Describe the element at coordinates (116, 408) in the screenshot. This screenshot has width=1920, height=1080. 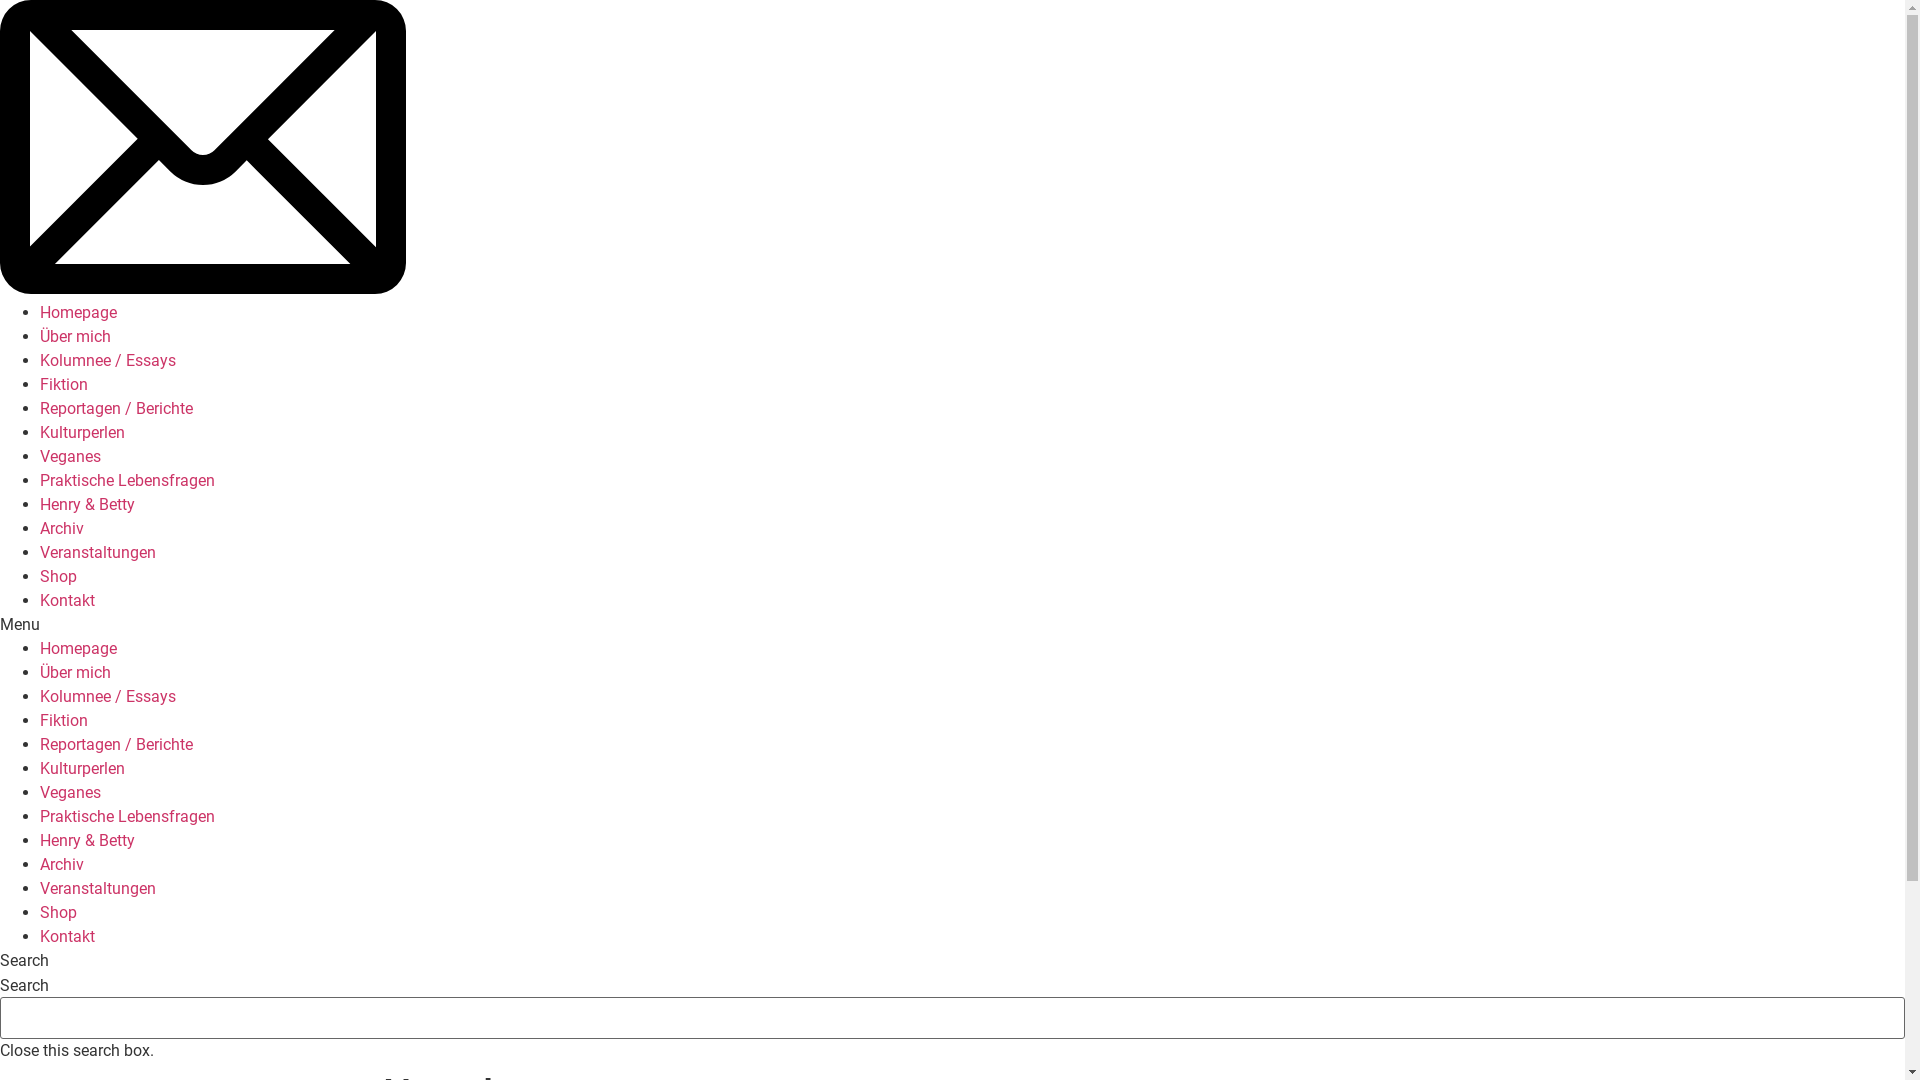
I see `Reportagen / Berichte` at that location.